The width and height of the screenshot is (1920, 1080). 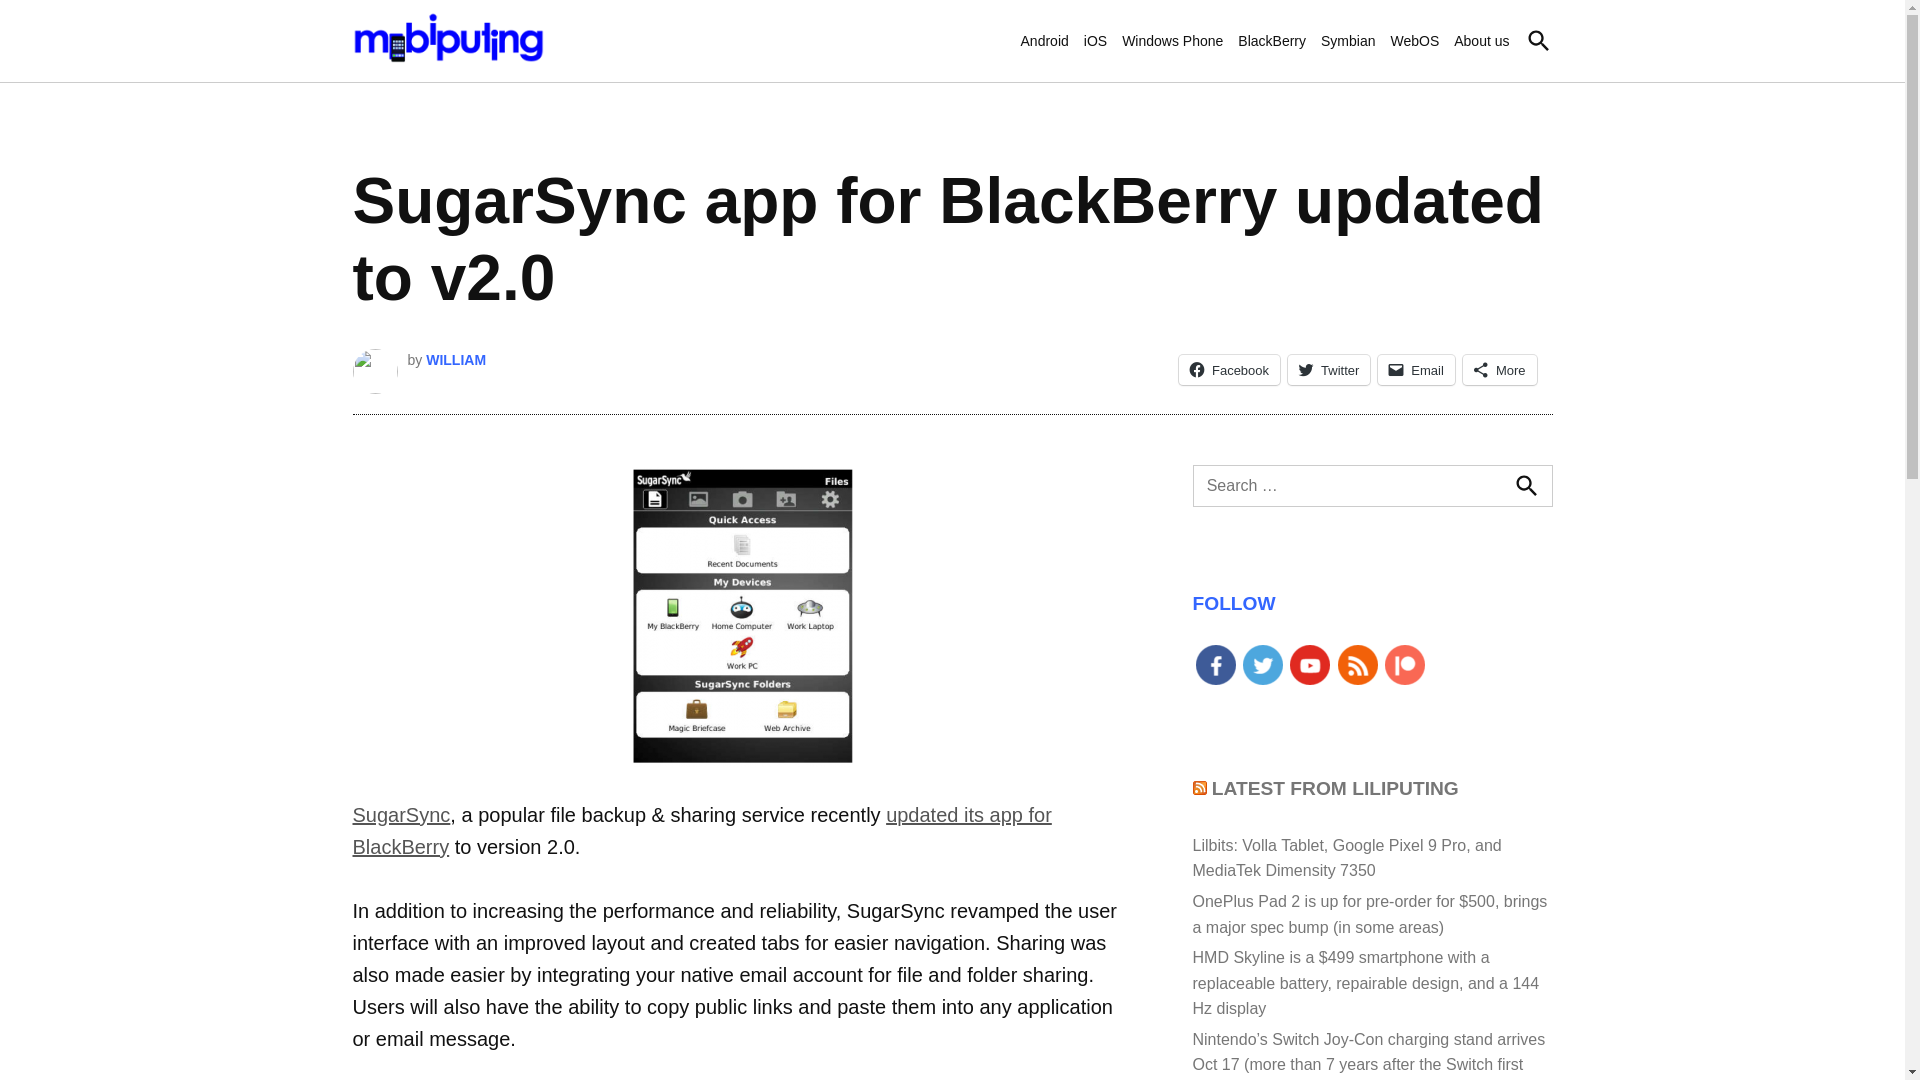 I want to click on Email, so click(x=1416, y=370).